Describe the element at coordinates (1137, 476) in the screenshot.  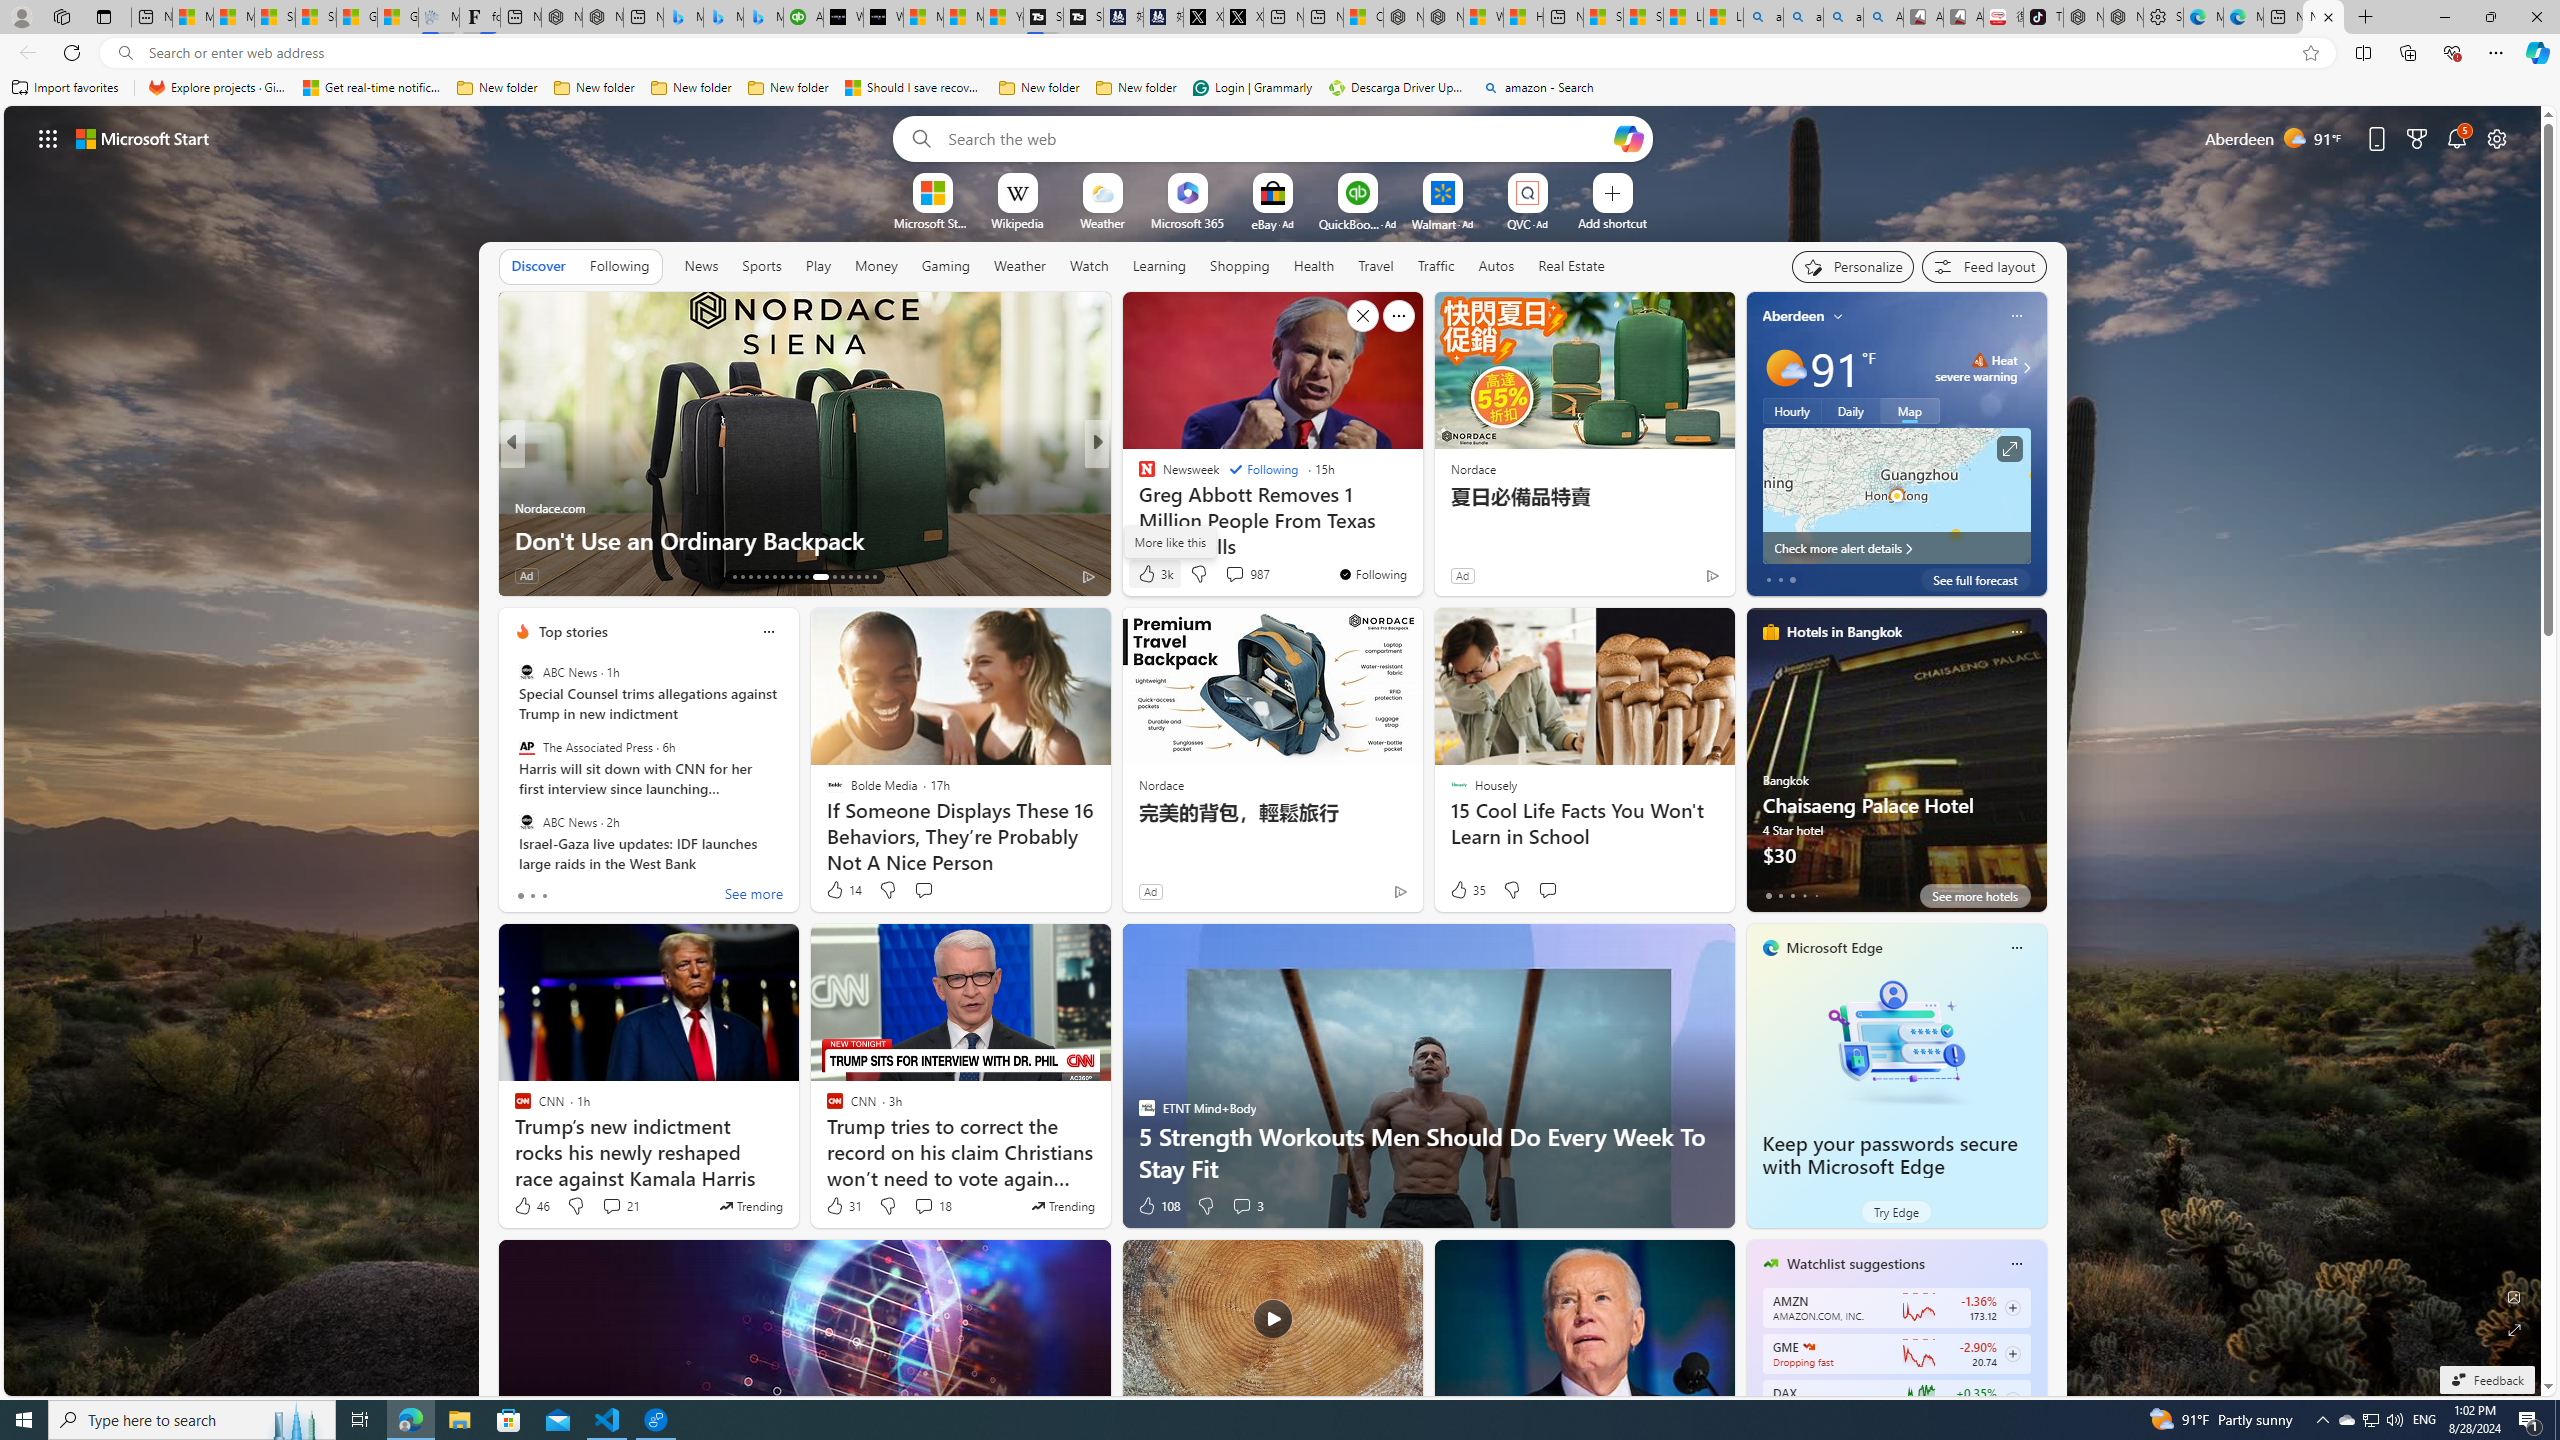
I see `FOX News` at that location.